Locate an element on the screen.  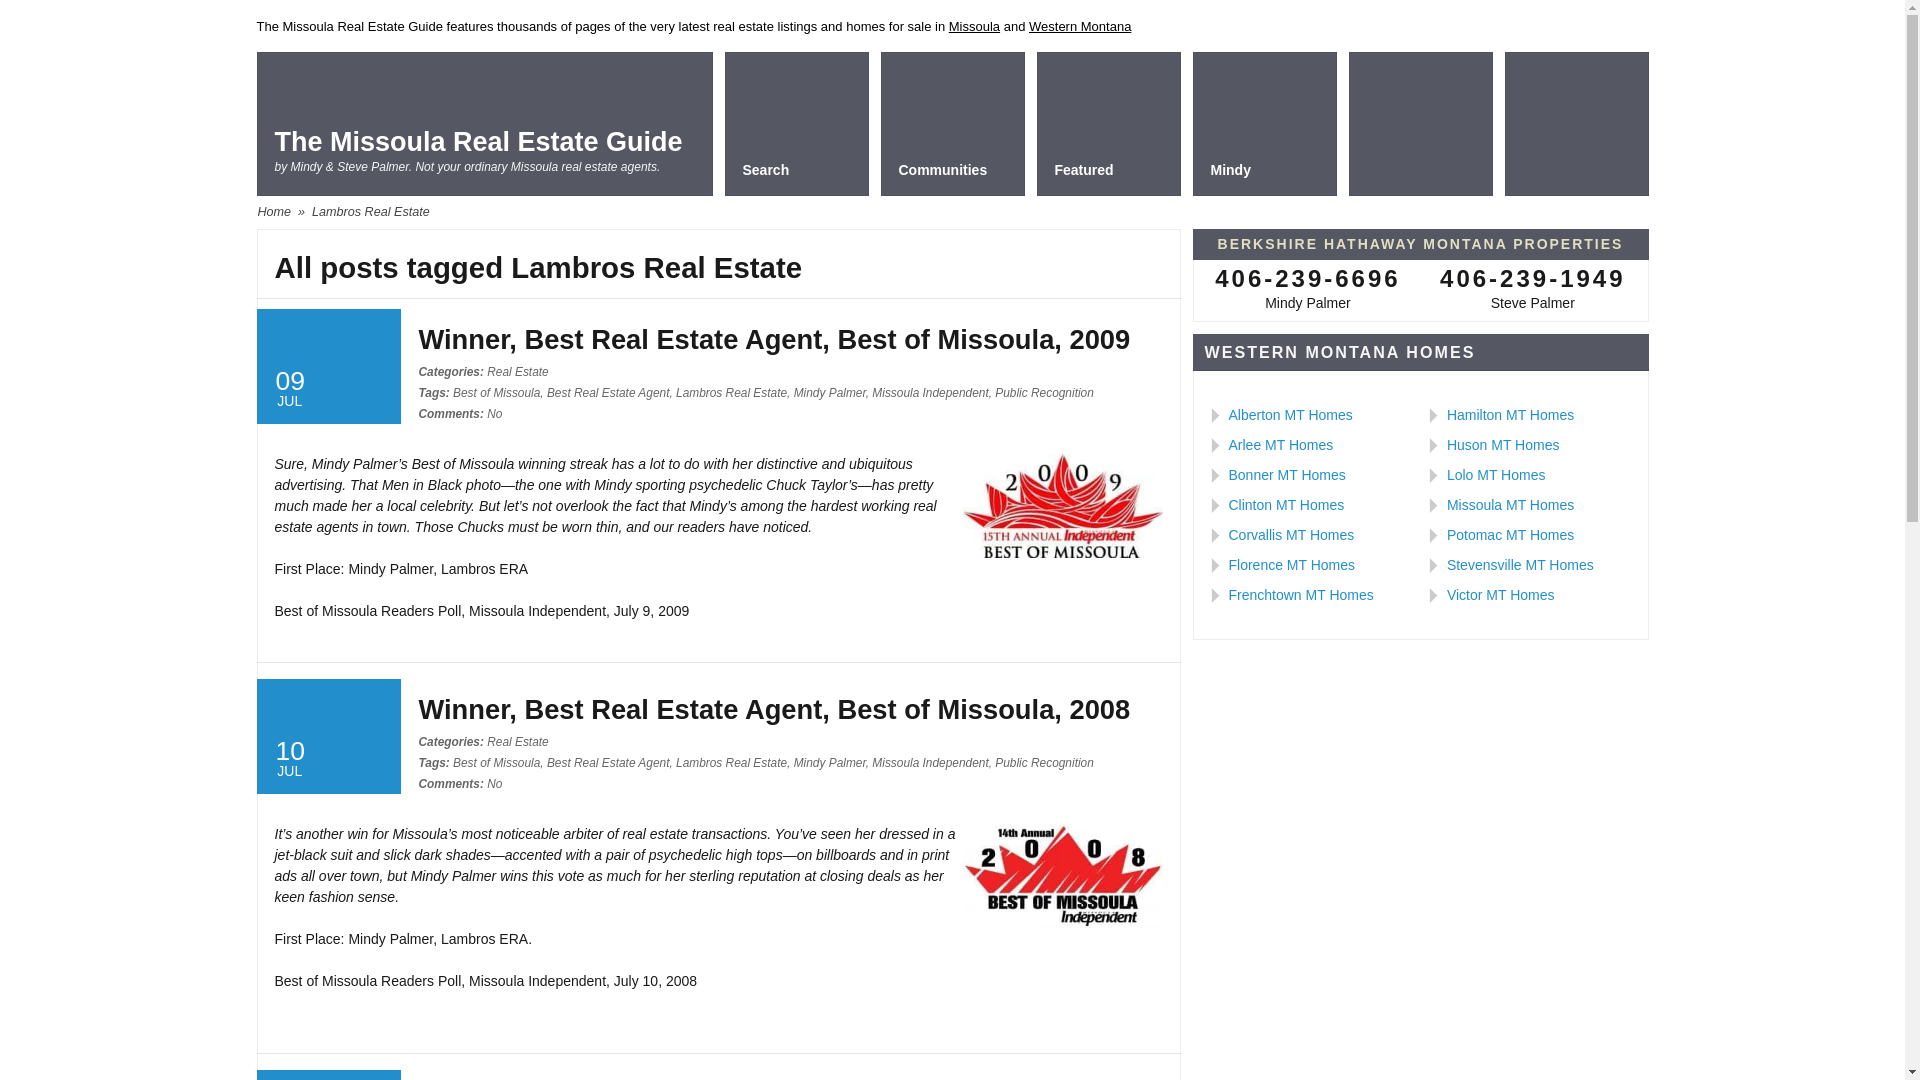
The Missoula Real Estate Guide is located at coordinates (478, 142).